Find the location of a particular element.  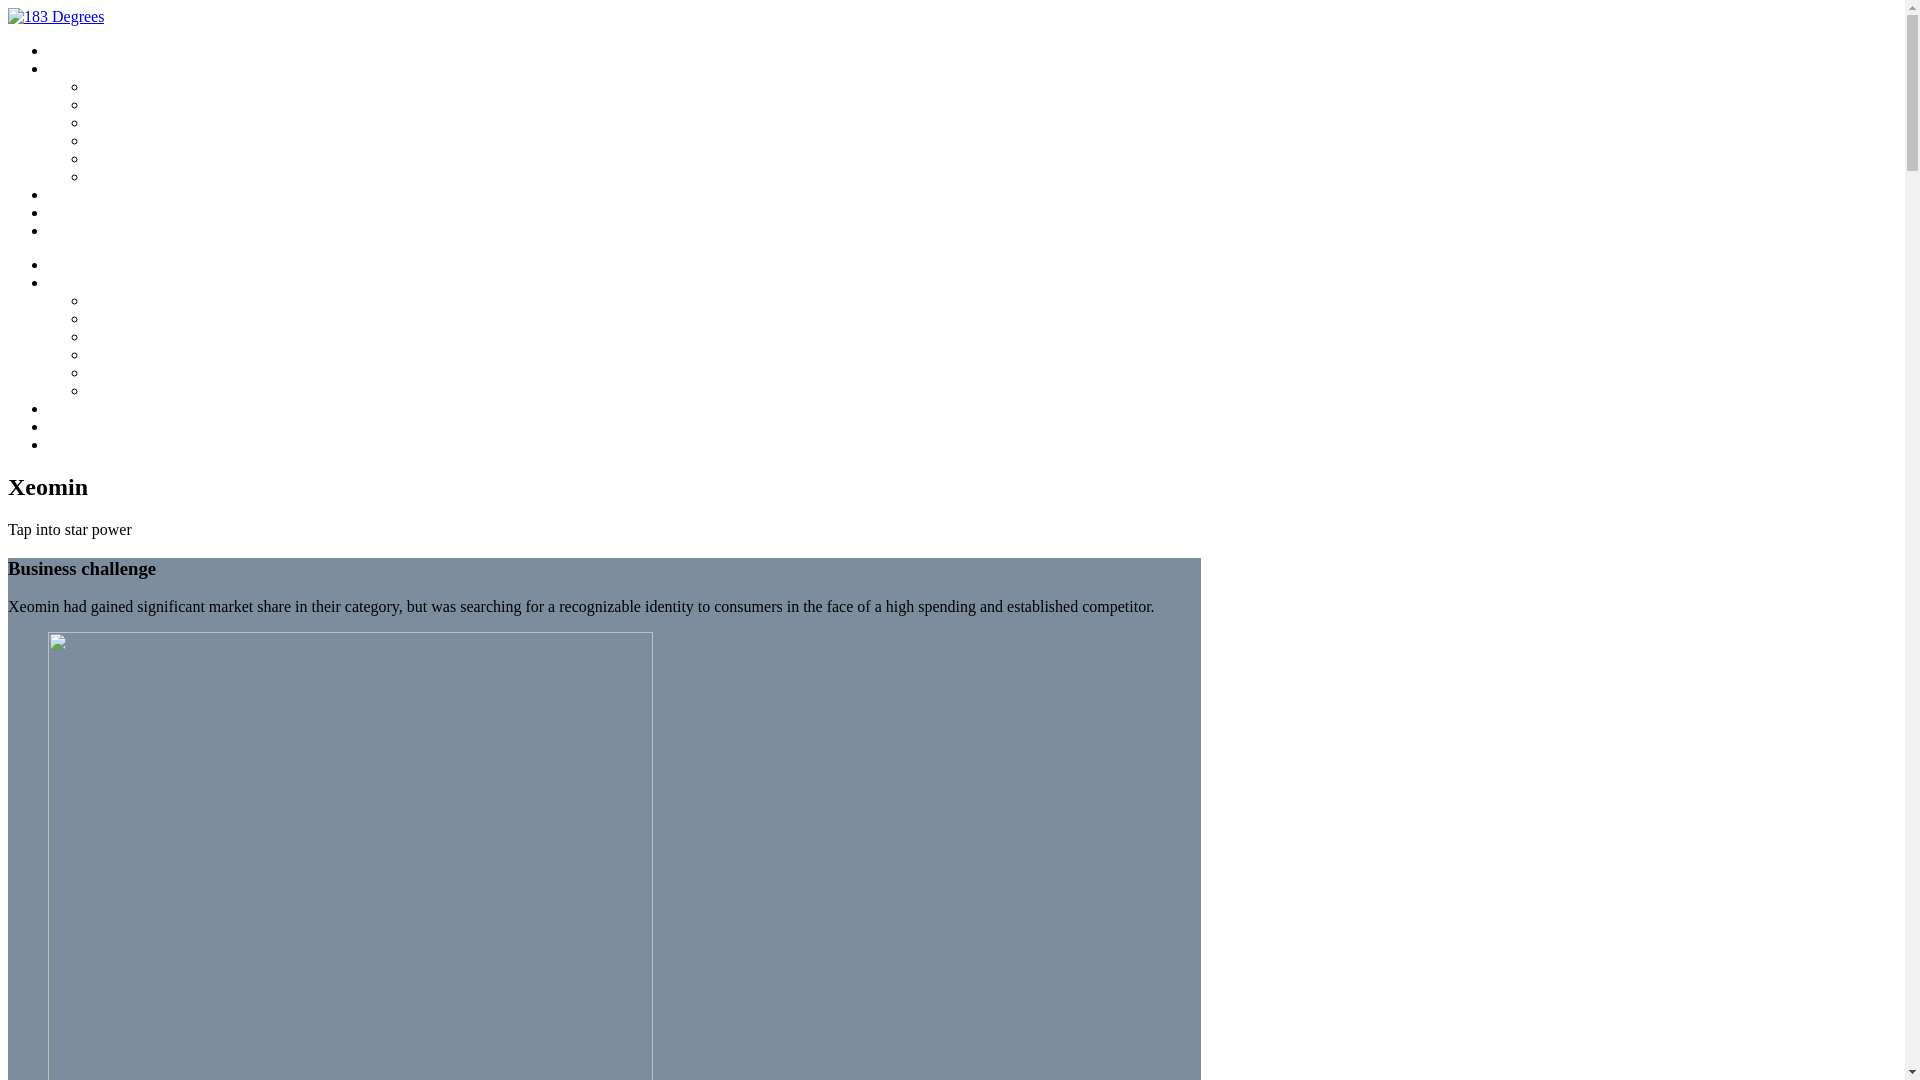

Xeomin is located at coordinates (112, 177).